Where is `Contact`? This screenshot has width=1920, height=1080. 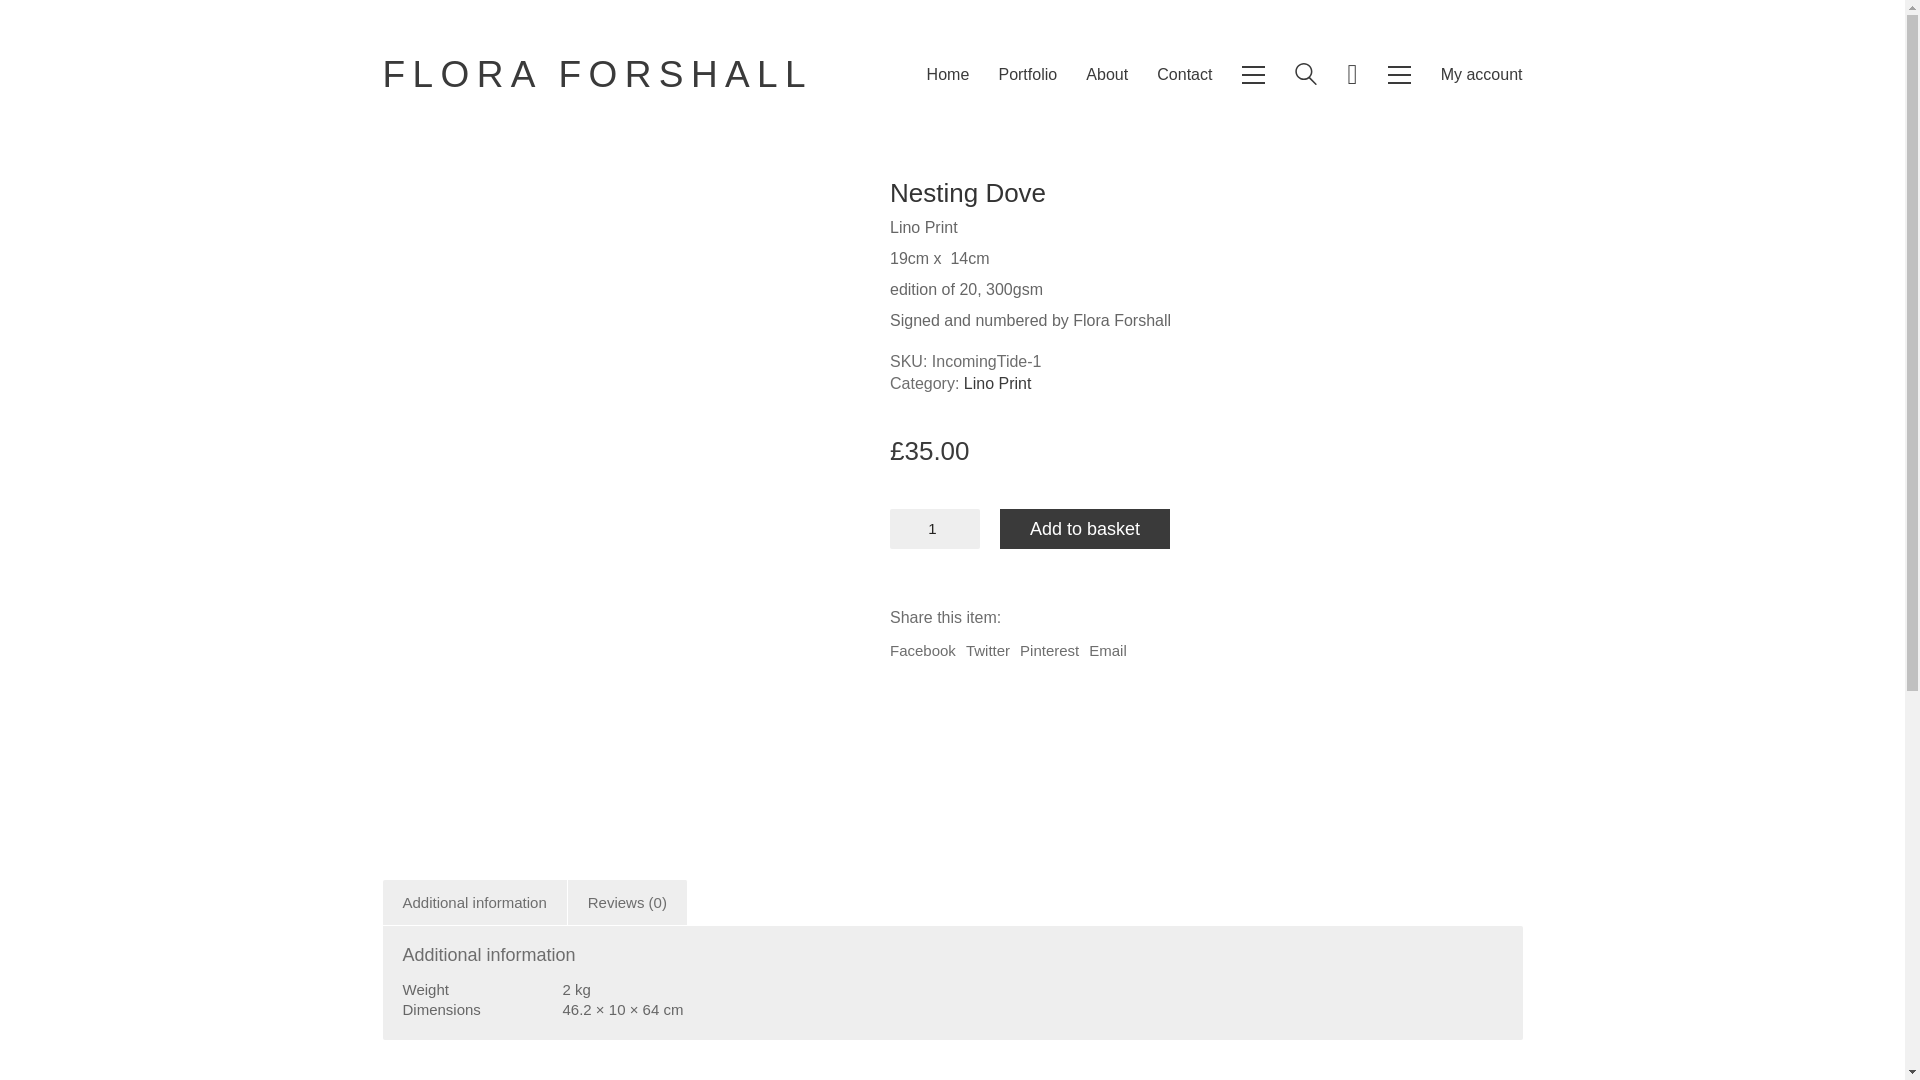
Contact is located at coordinates (1184, 74).